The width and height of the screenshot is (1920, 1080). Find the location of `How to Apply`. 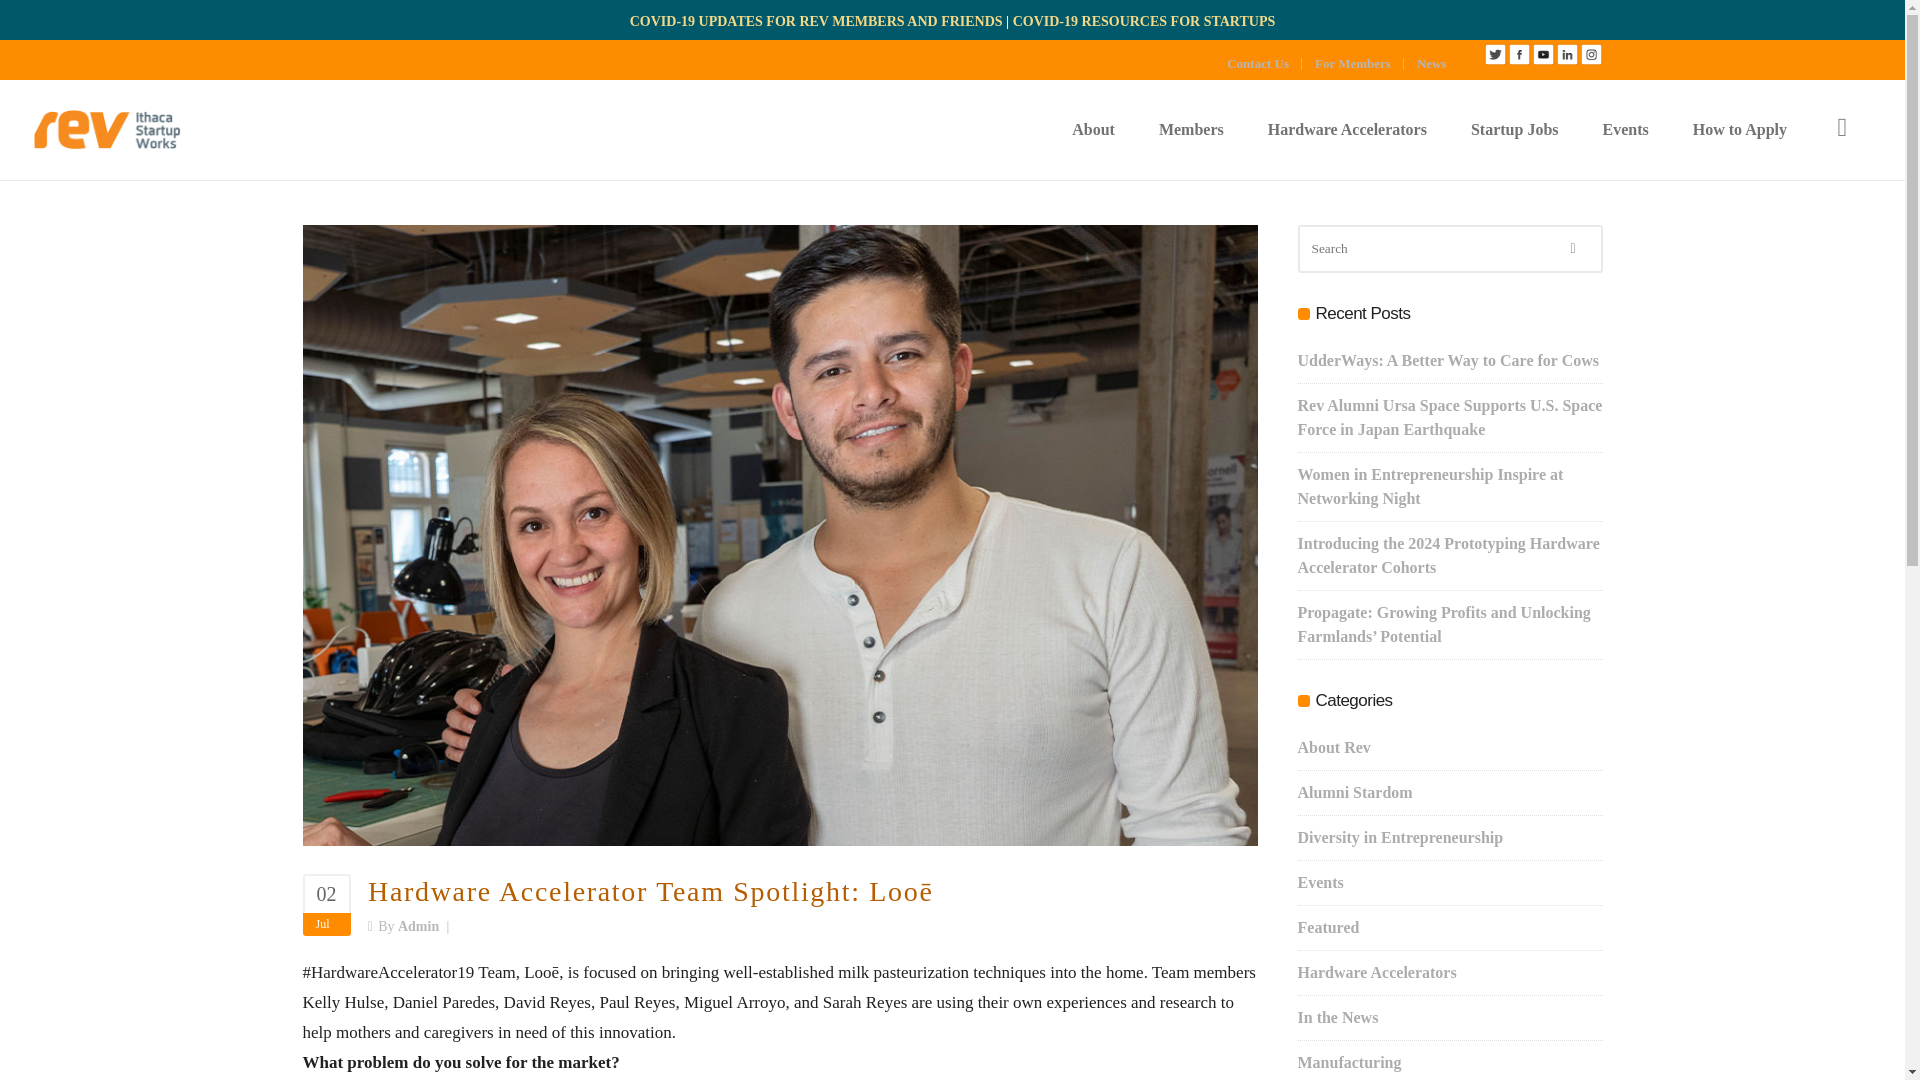

How to Apply is located at coordinates (1739, 130).